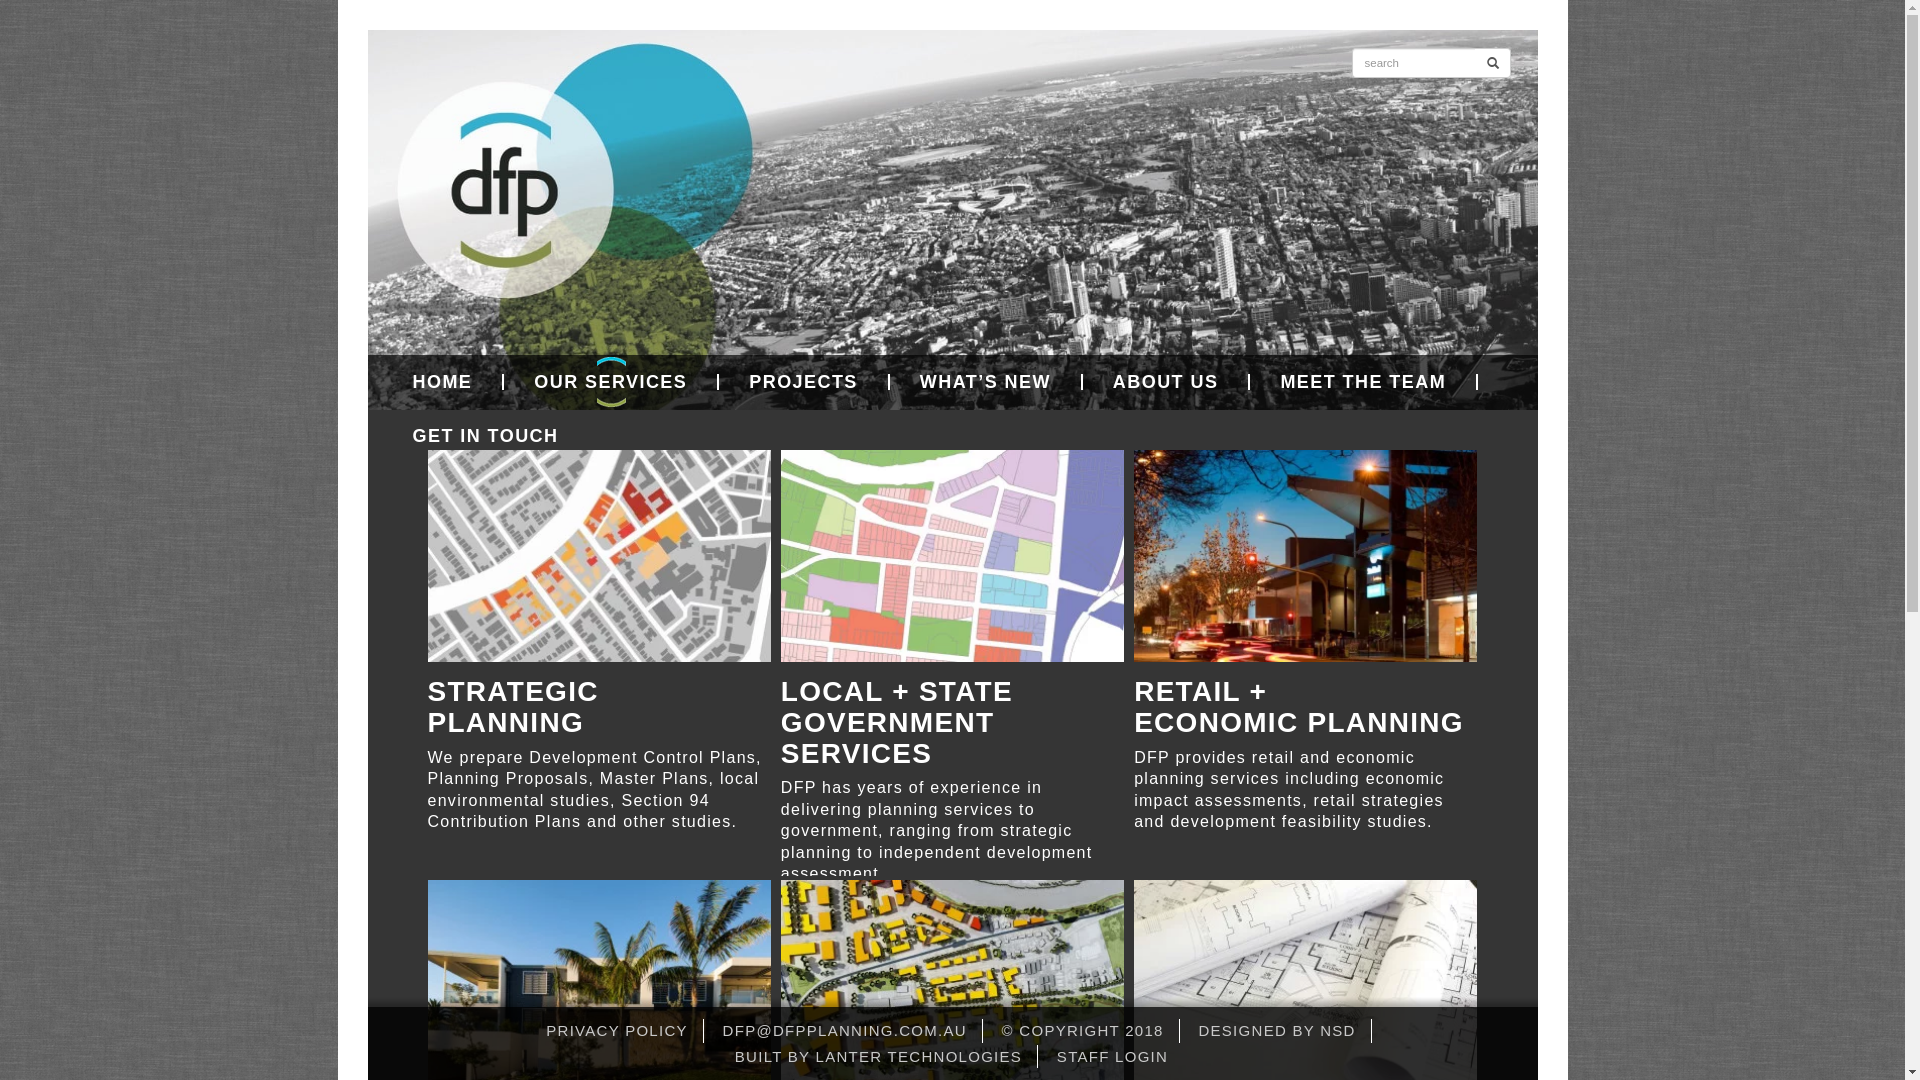 The height and width of the screenshot is (1080, 1920). Describe the element at coordinates (804, 382) in the screenshot. I see `PROJECTS` at that location.